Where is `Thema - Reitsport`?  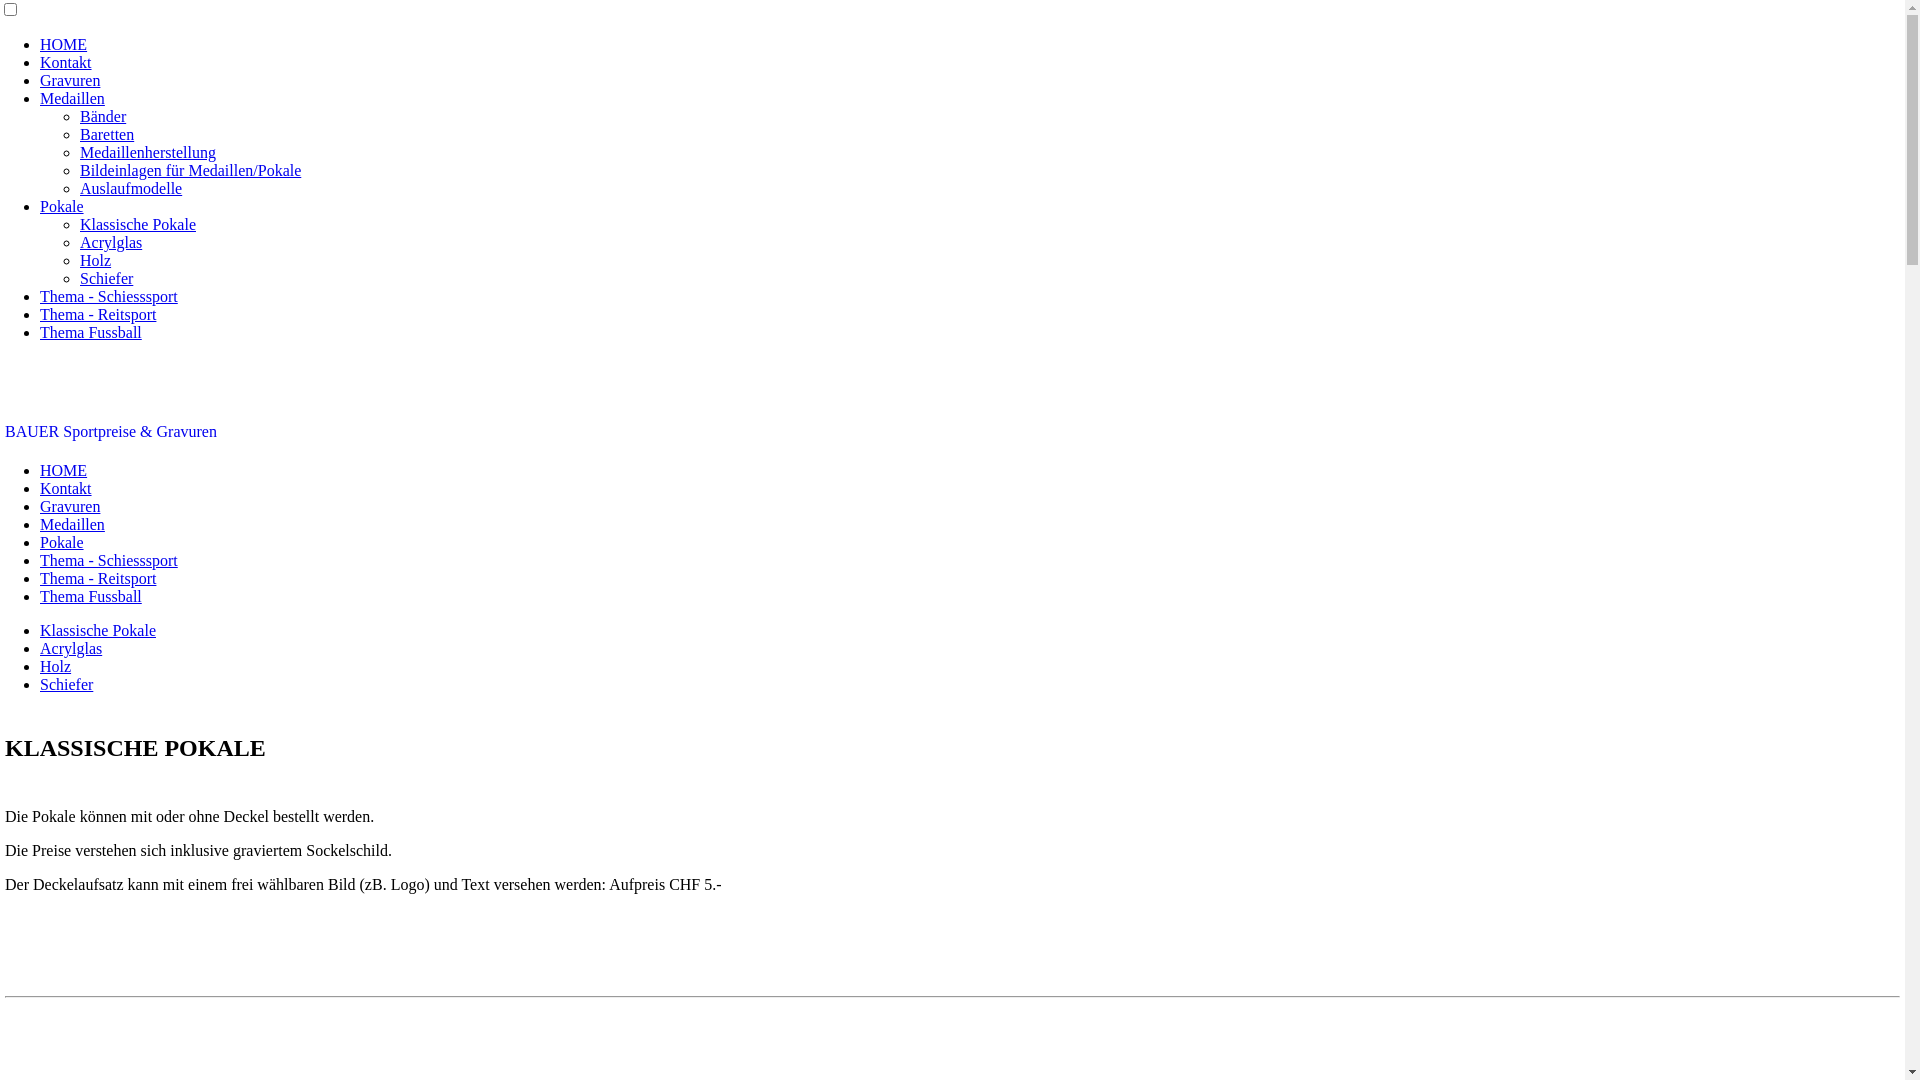 Thema - Reitsport is located at coordinates (98, 314).